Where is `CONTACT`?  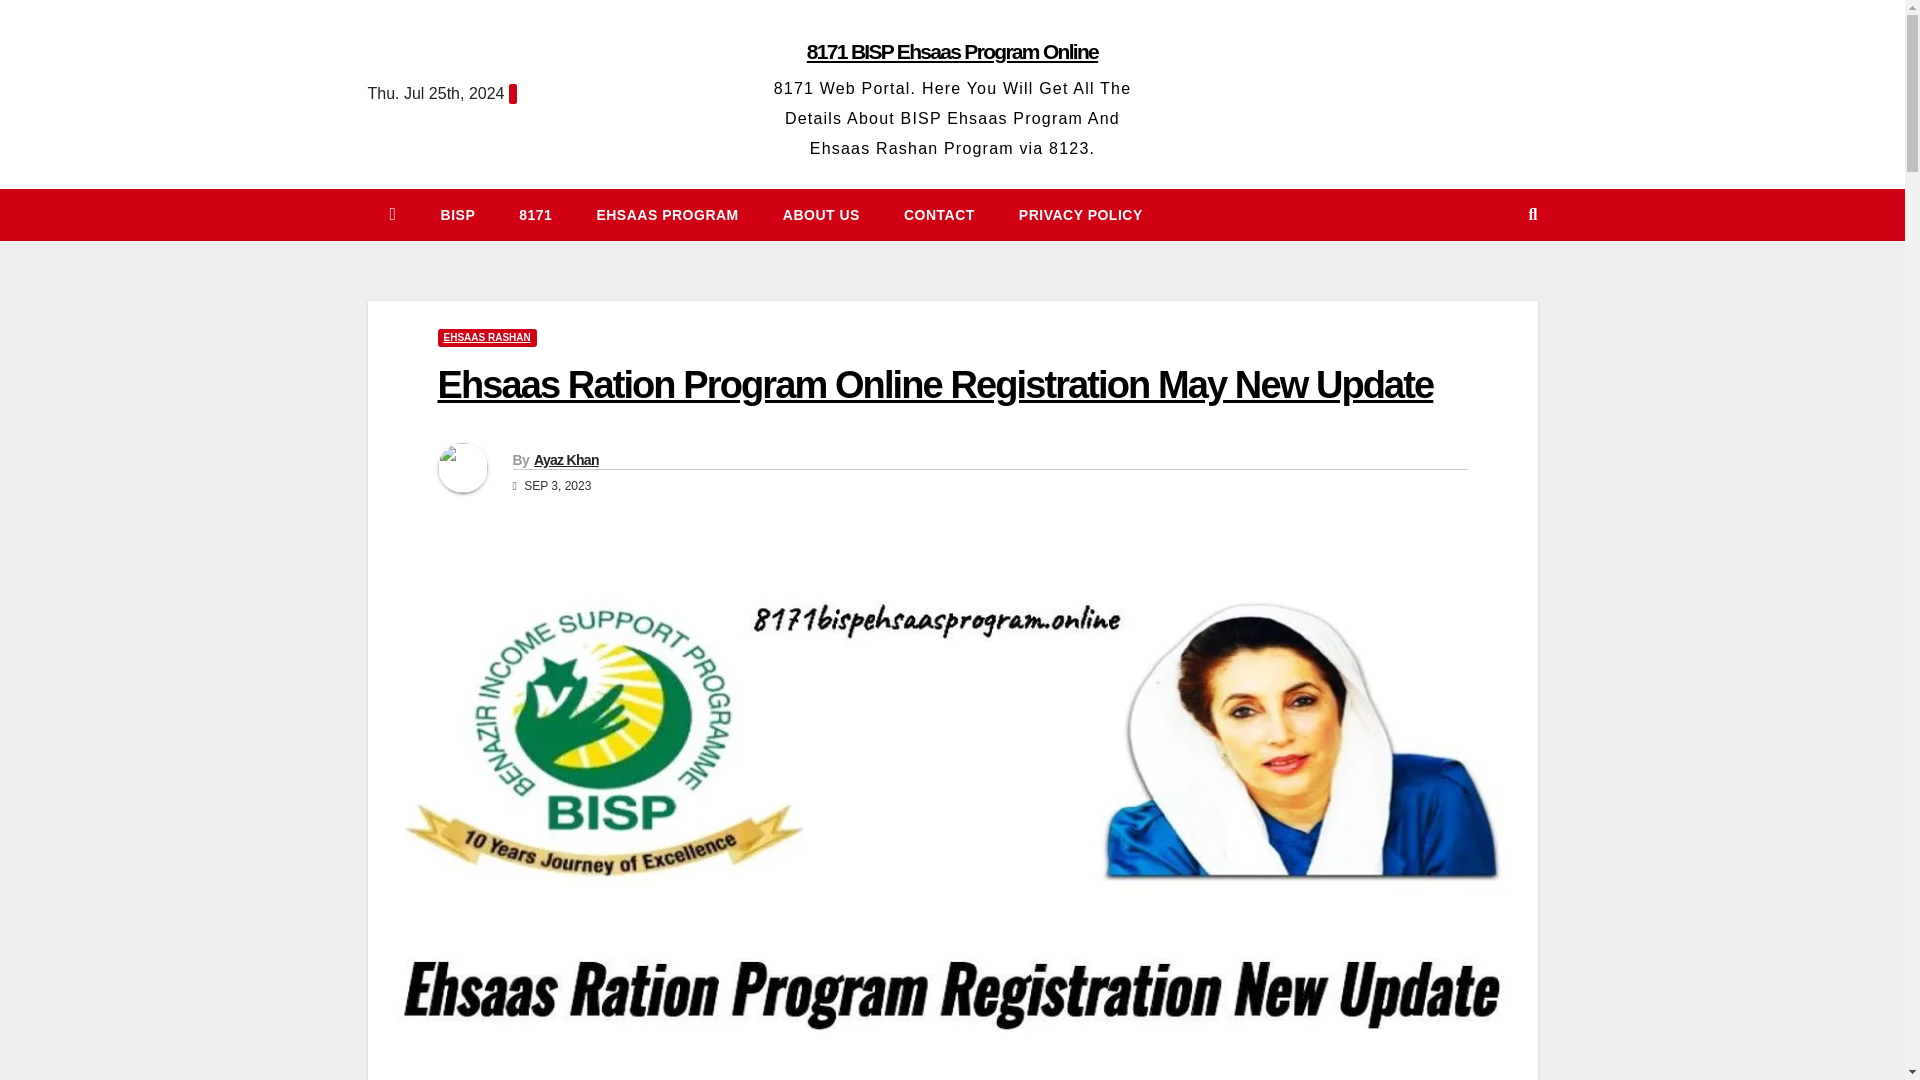
CONTACT is located at coordinates (938, 214).